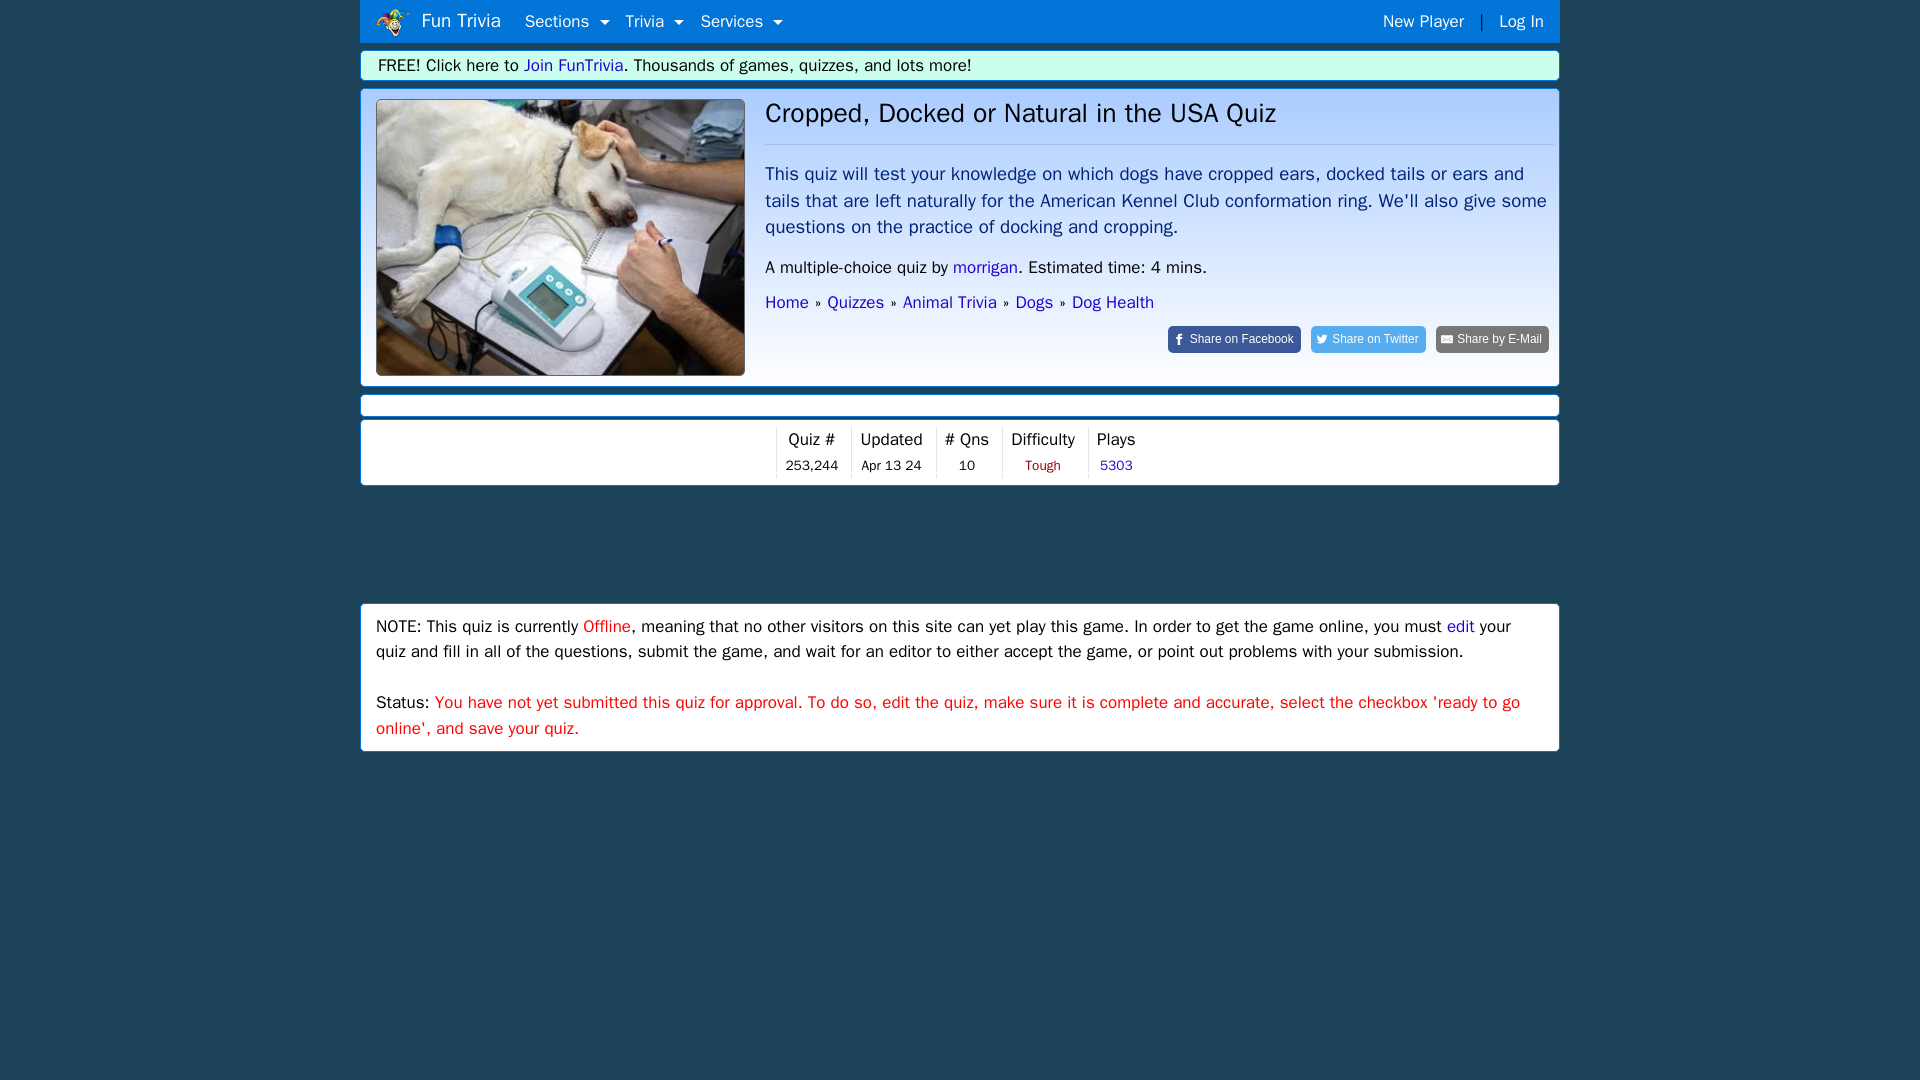 Image resolution: width=1920 pixels, height=1080 pixels. What do you see at coordinates (393, 22) in the screenshot?
I see `Home` at bounding box center [393, 22].